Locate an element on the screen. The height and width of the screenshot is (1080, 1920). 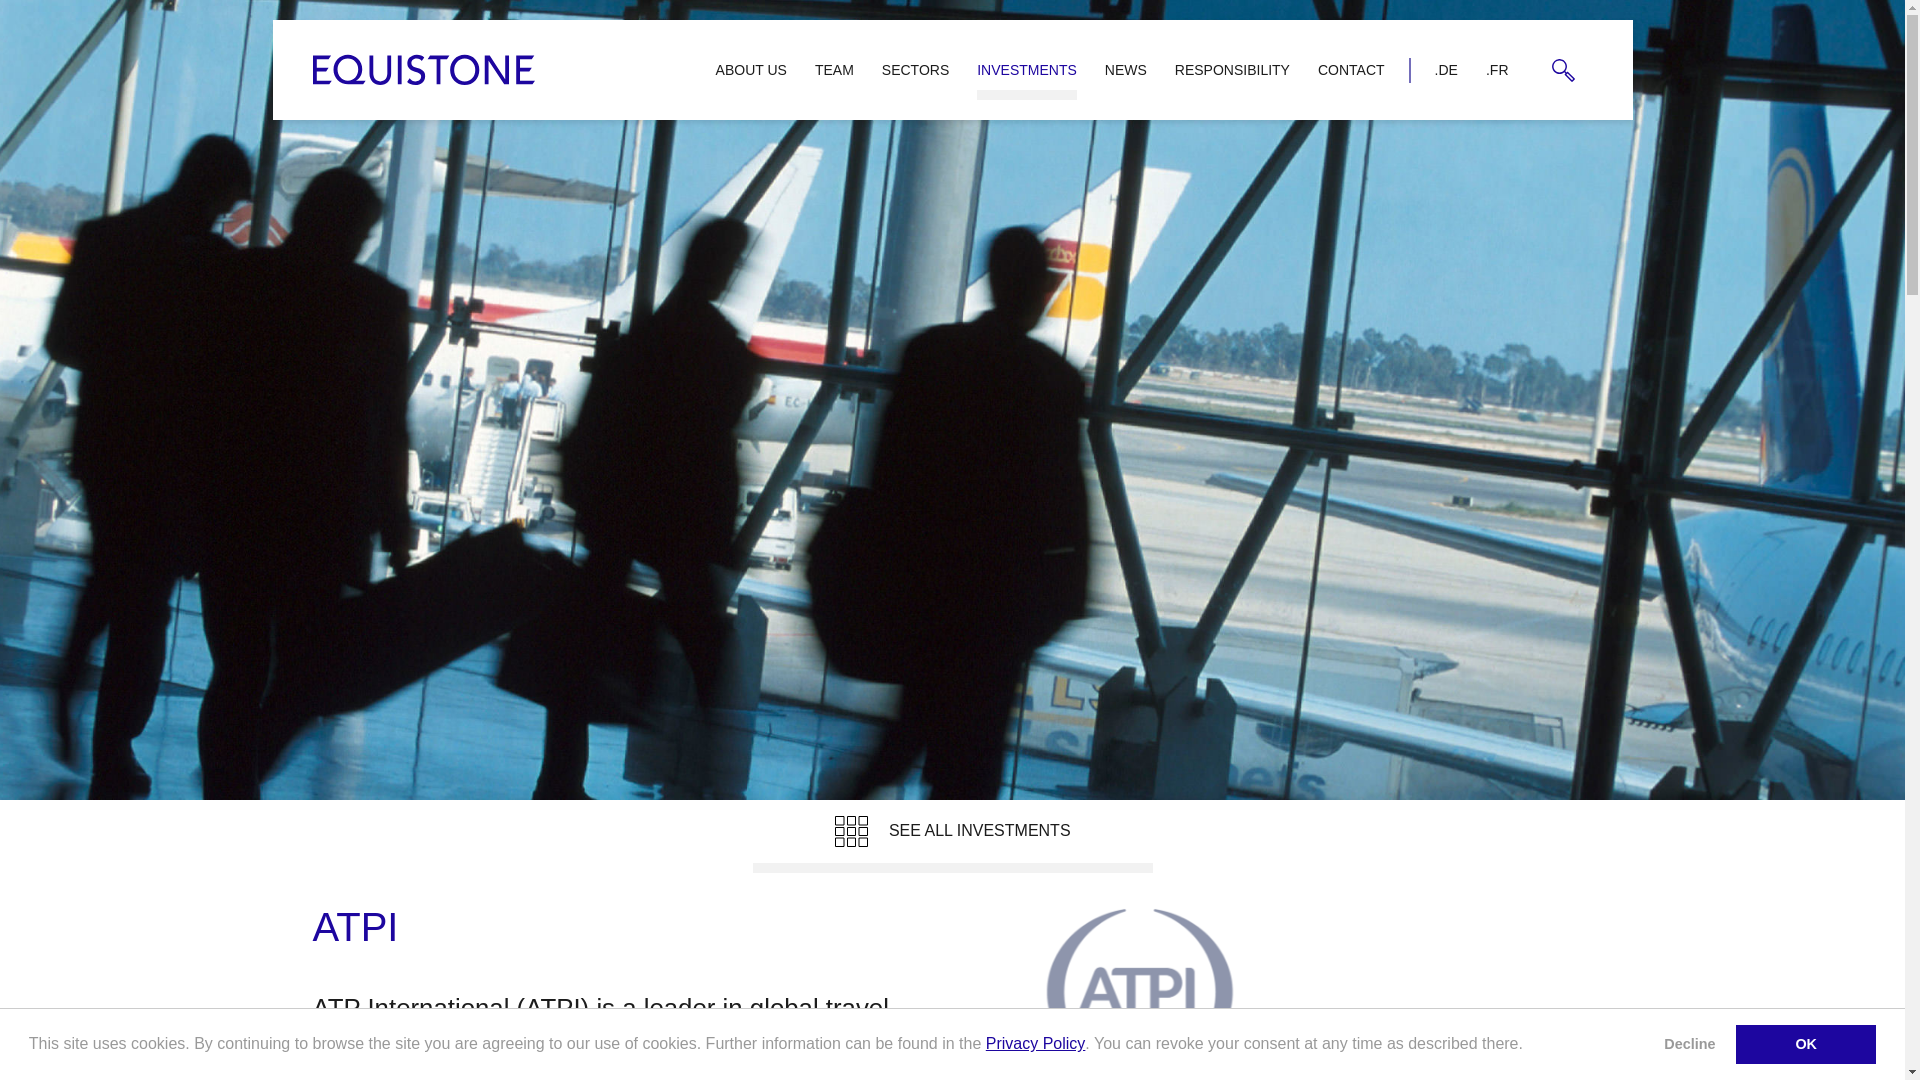
.FR is located at coordinates (1497, 69).